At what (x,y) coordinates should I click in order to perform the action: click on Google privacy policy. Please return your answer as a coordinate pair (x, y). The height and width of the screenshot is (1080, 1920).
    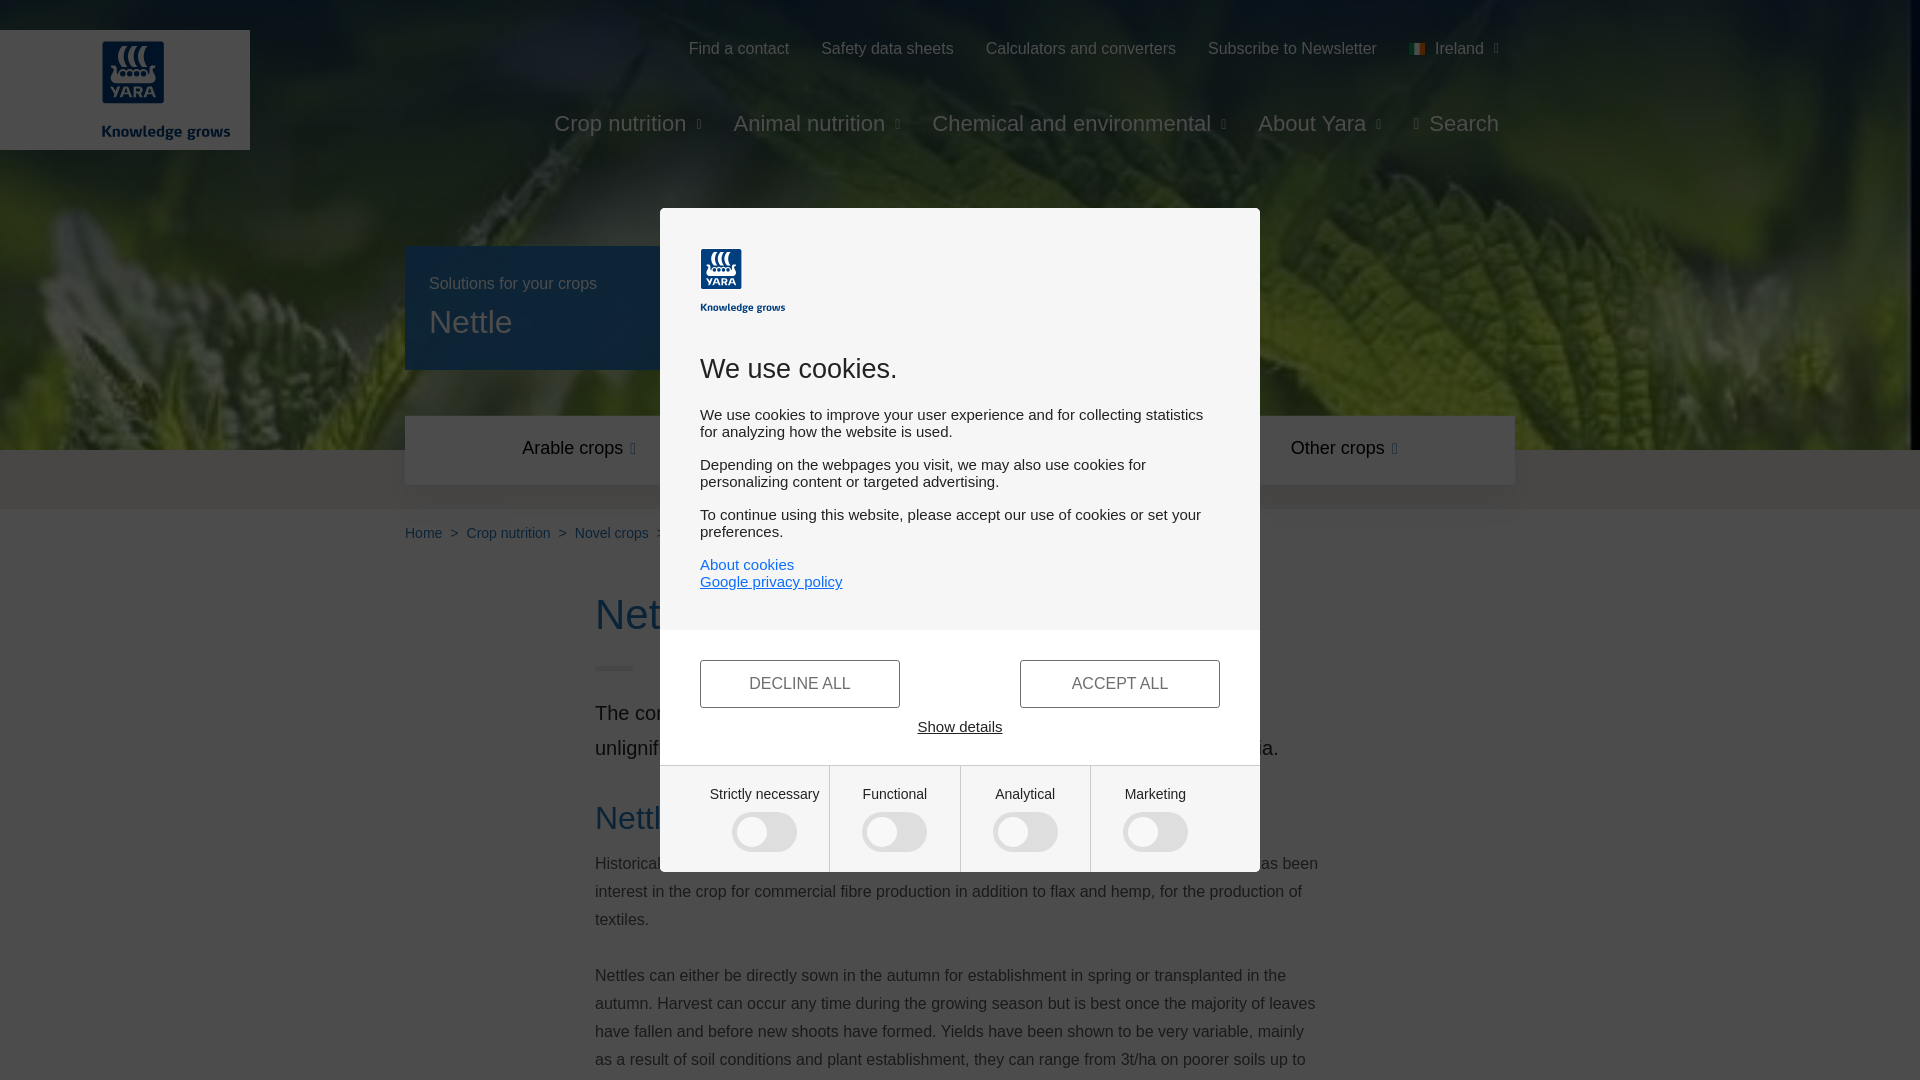
    Looking at the image, I should click on (960, 581).